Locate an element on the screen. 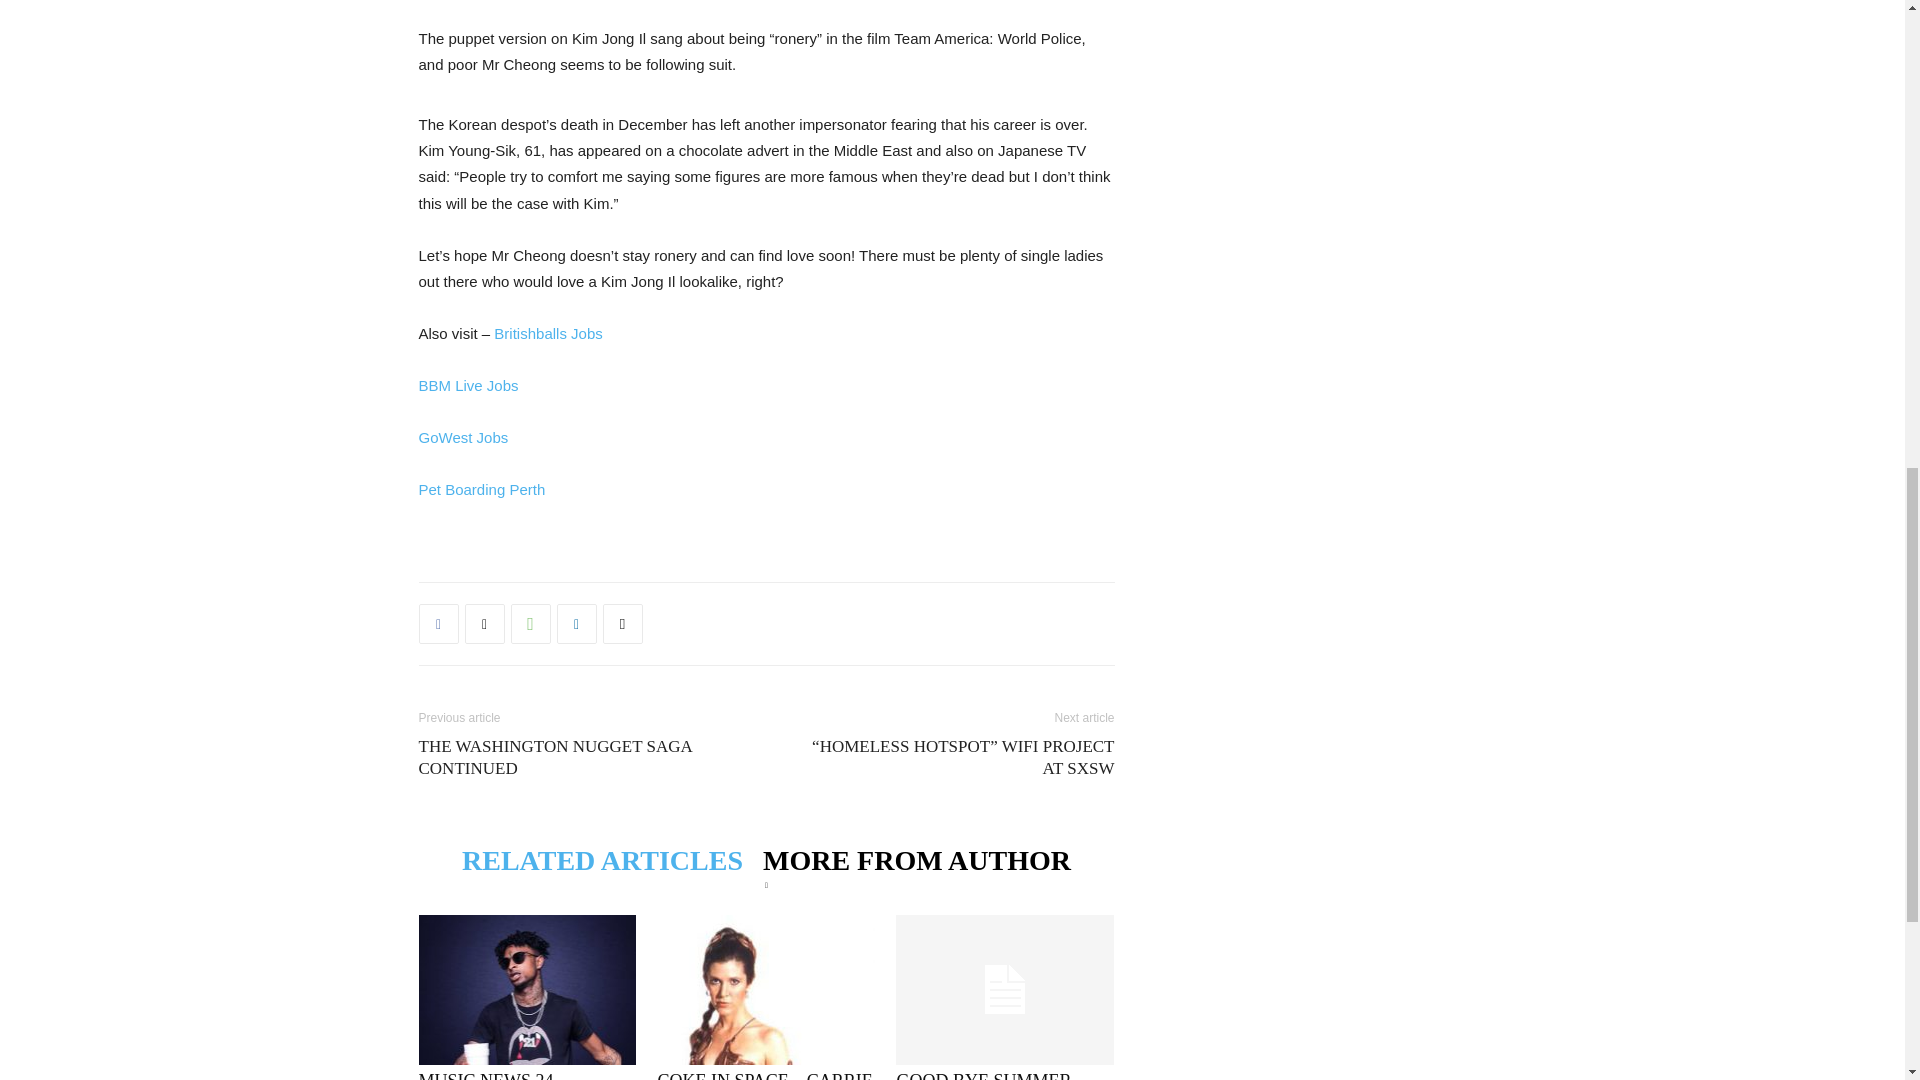 This screenshot has width=1920, height=1080. Britishballs Jobs  is located at coordinates (550, 334).